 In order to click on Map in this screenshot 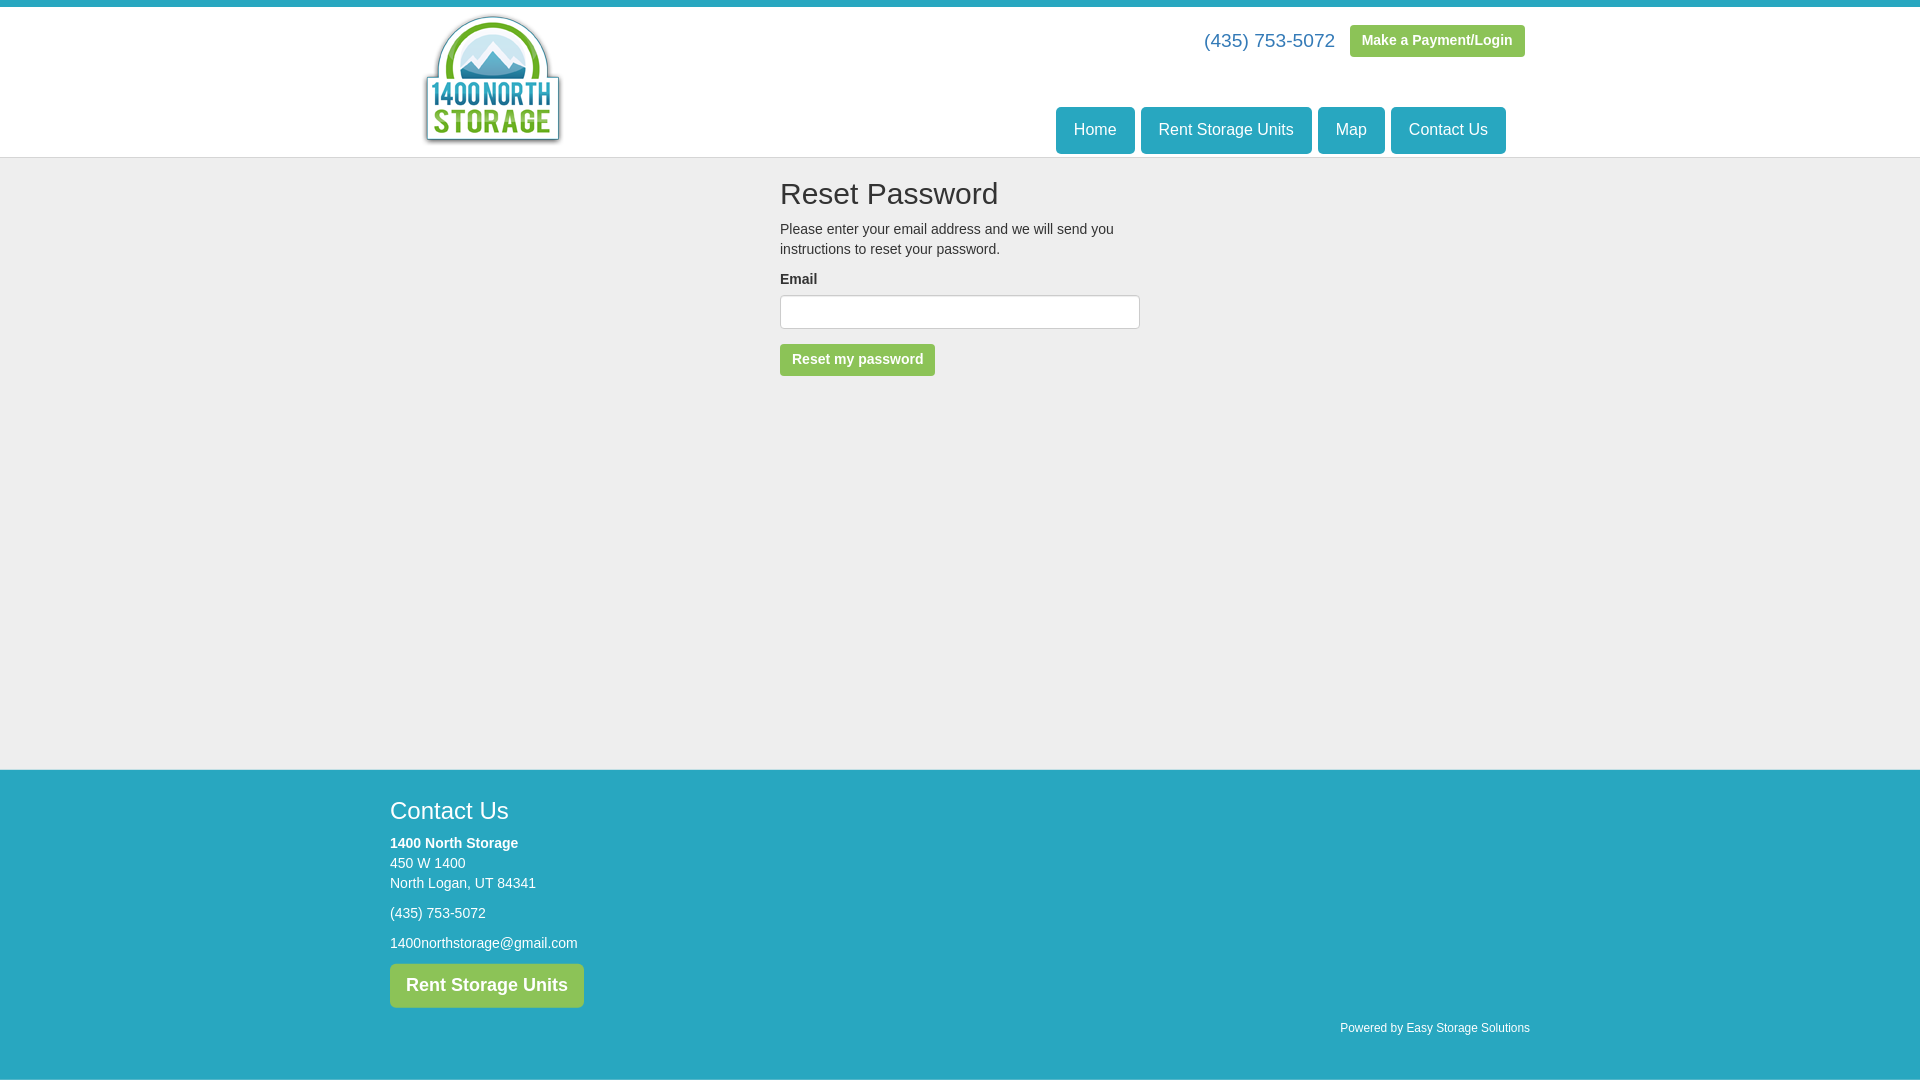, I will do `click(1352, 130)`.